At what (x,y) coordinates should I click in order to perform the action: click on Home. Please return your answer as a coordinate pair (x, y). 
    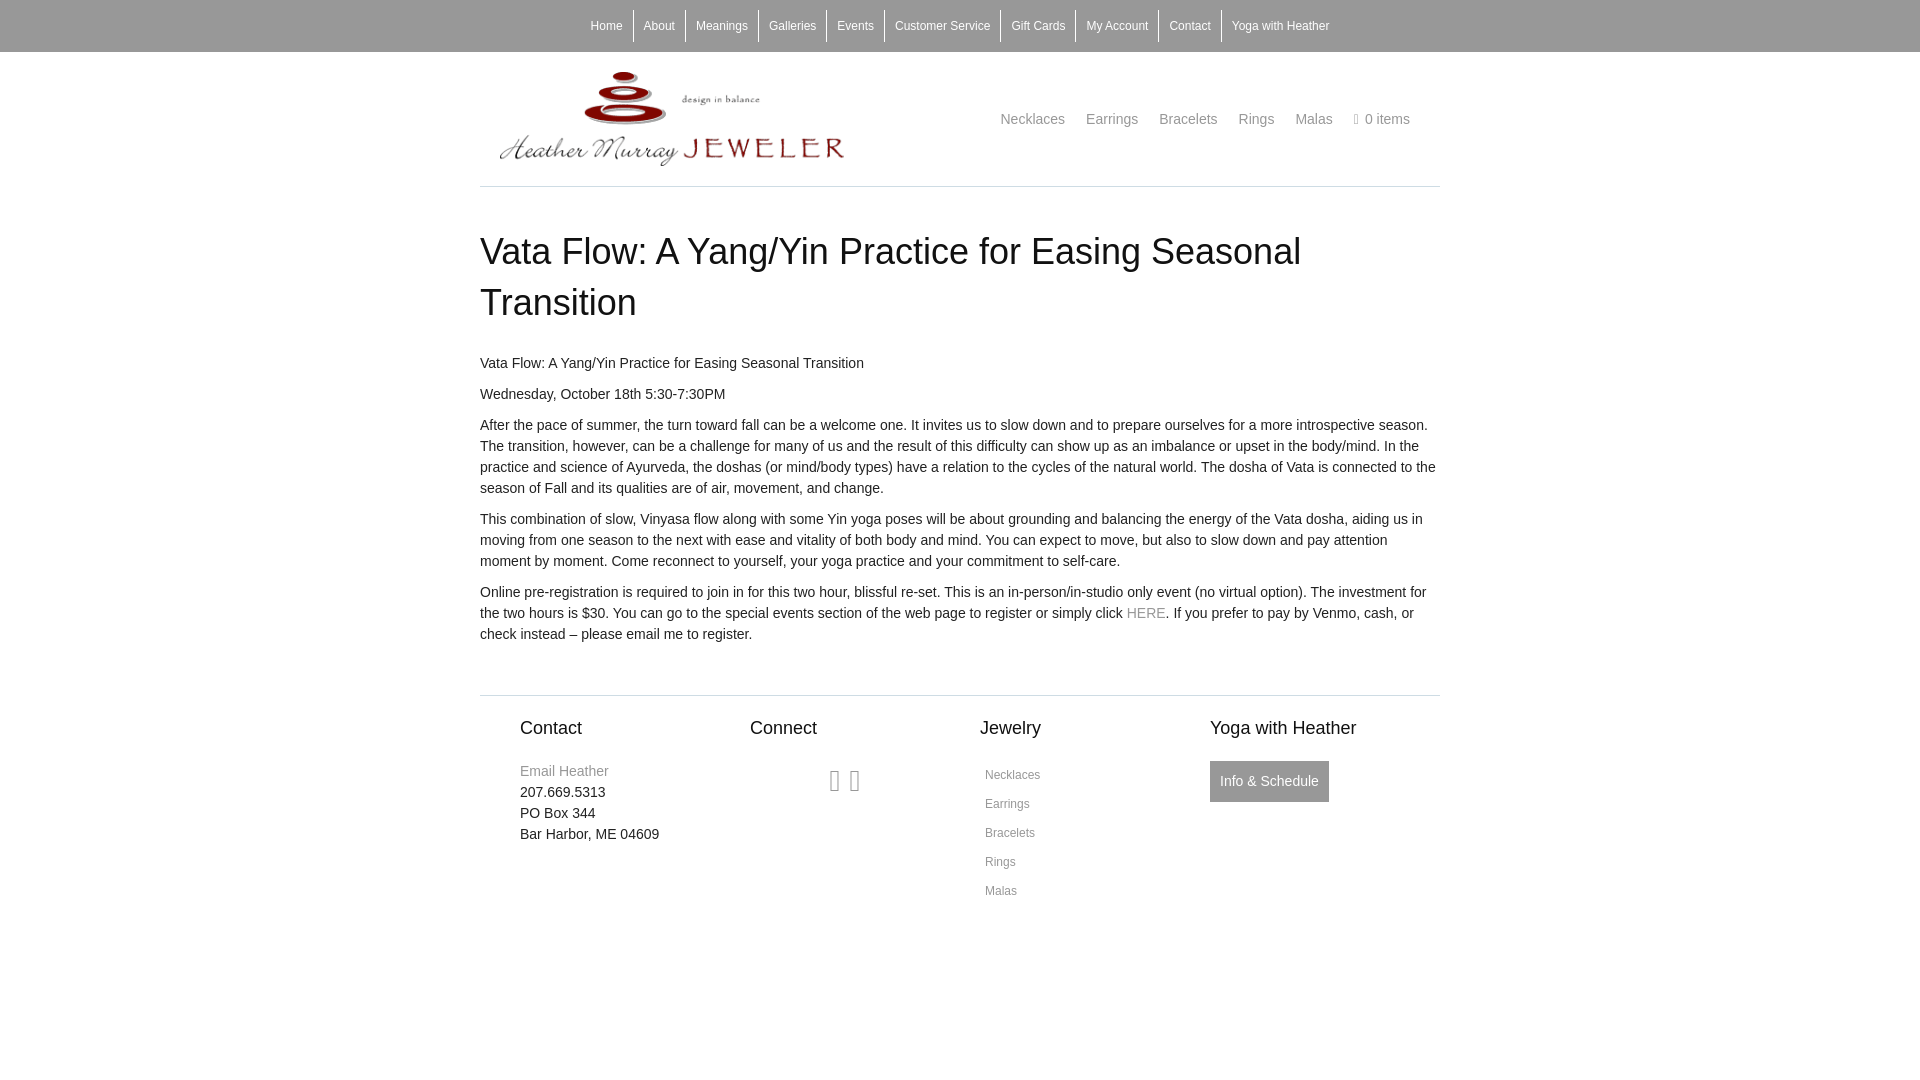
    Looking at the image, I should click on (607, 26).